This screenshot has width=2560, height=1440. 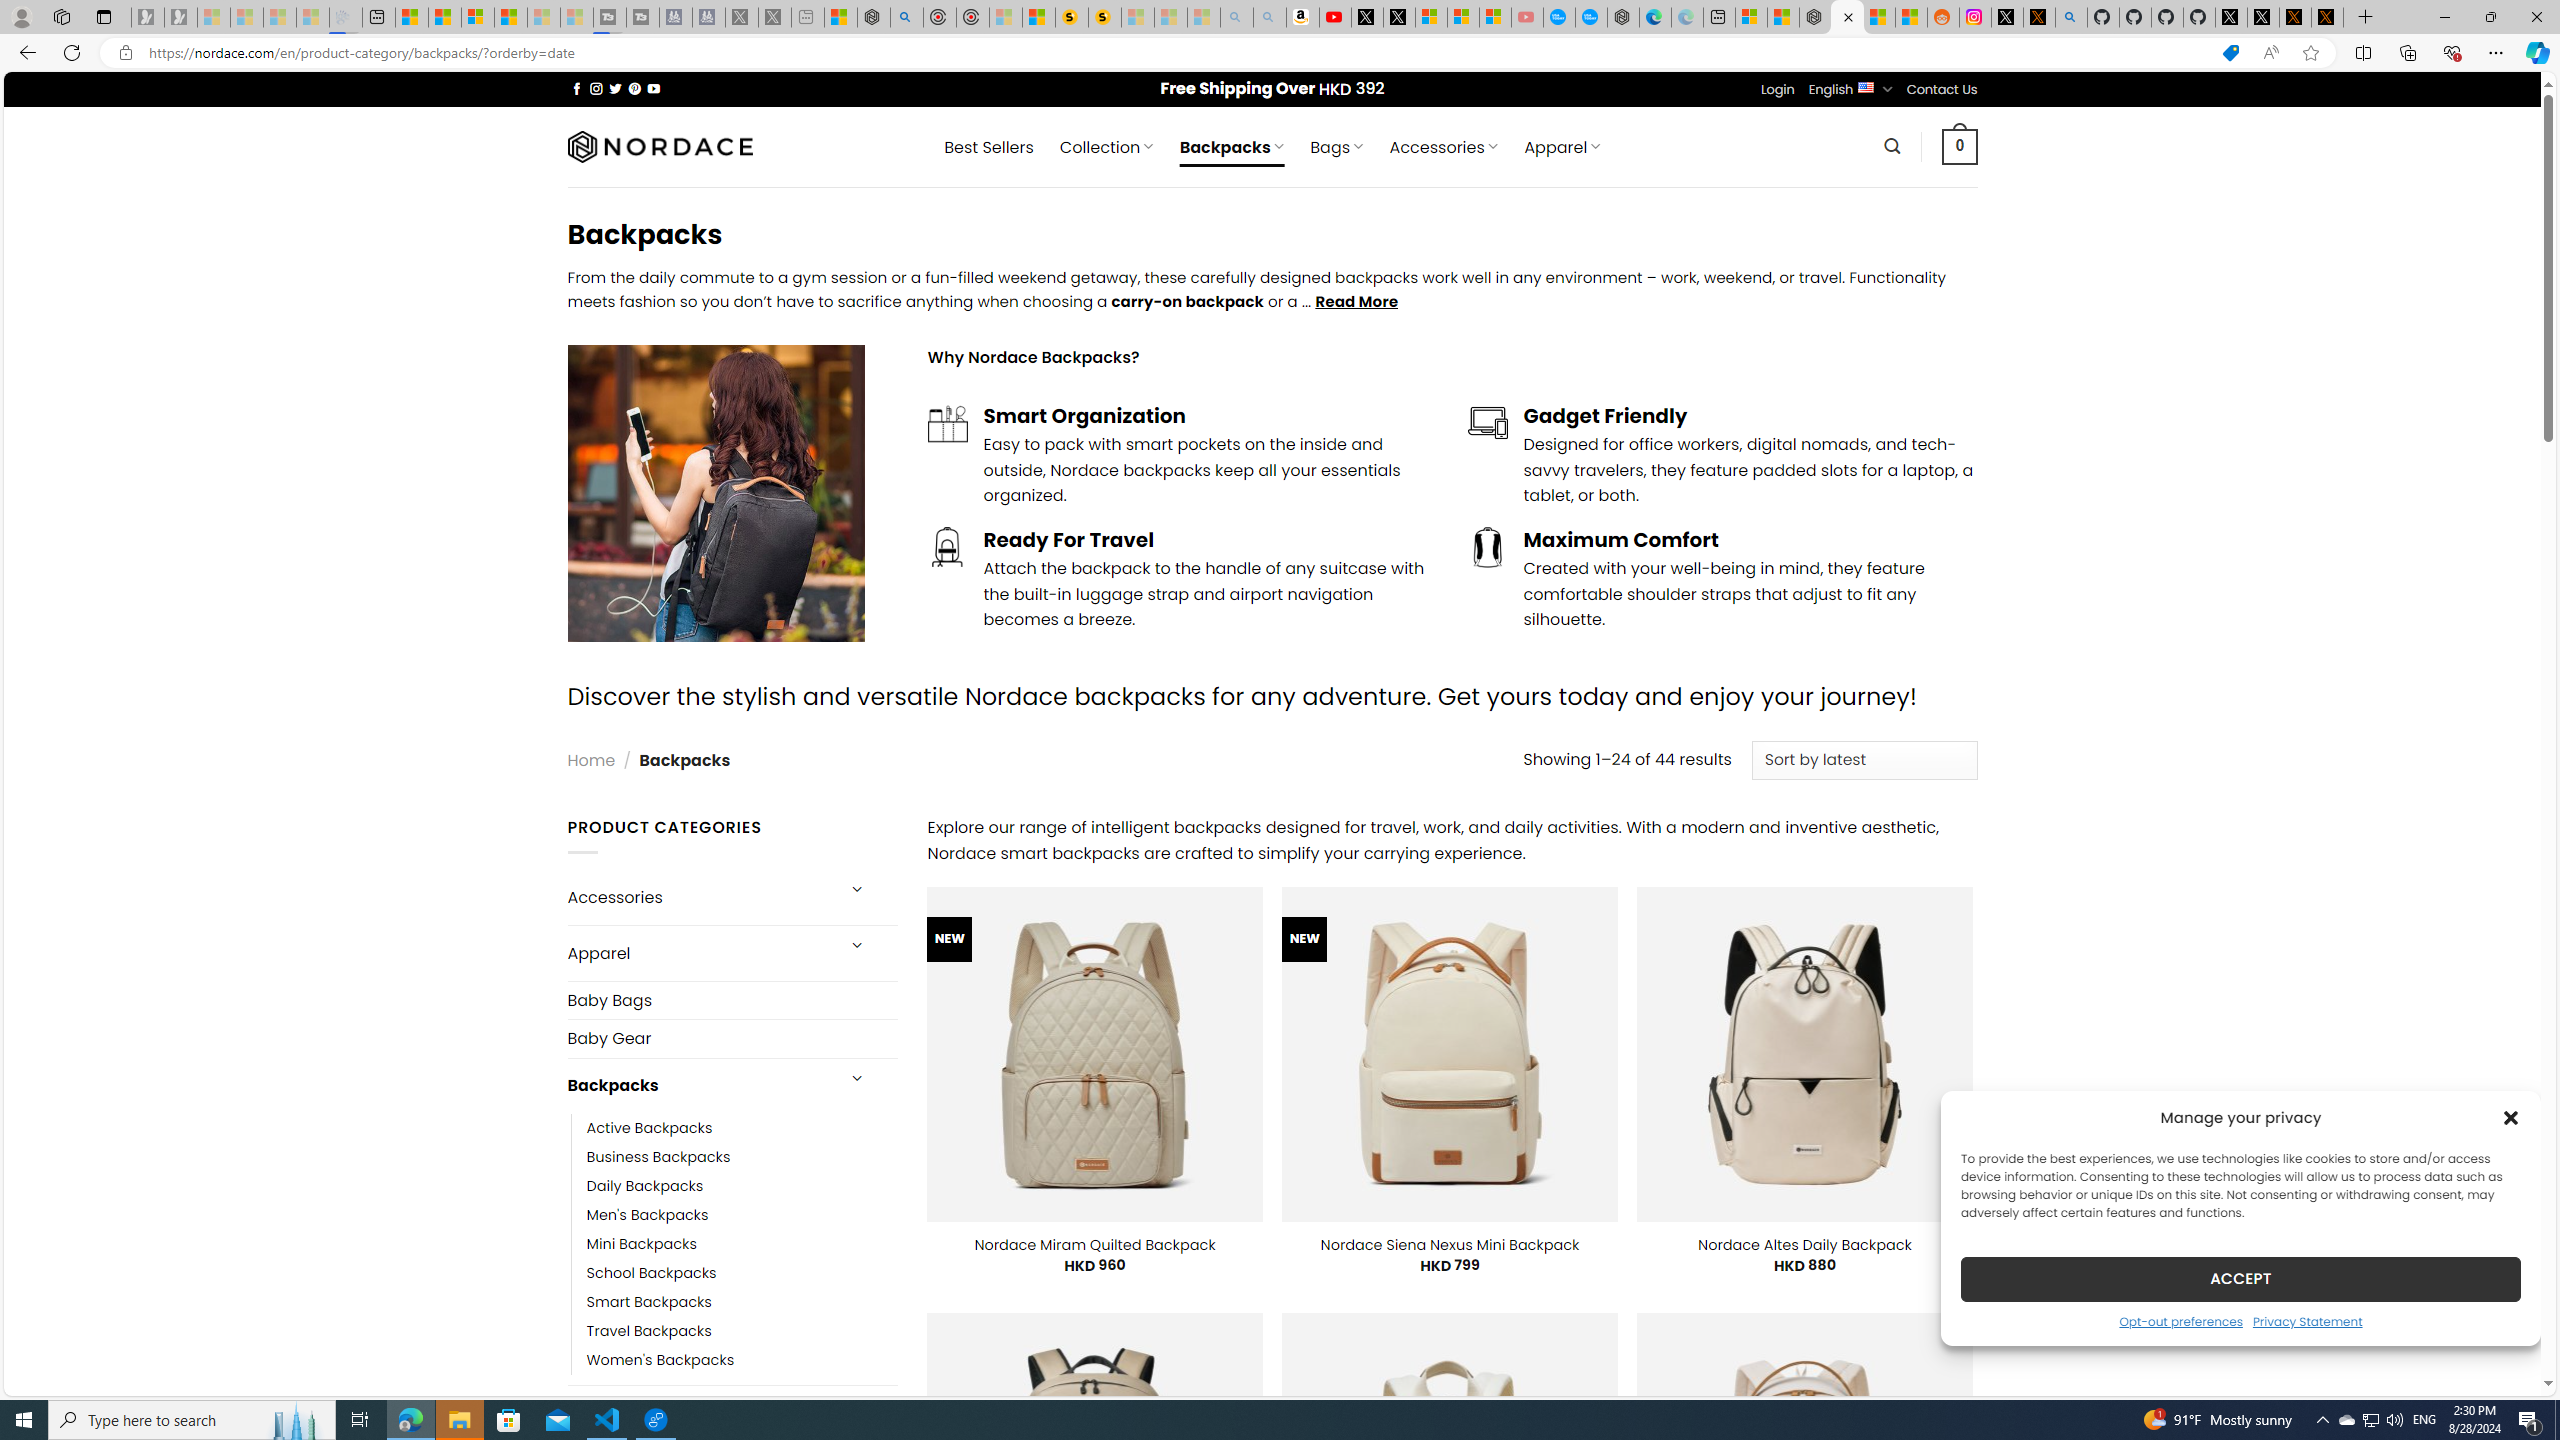 What do you see at coordinates (1752, 17) in the screenshot?
I see `Microsoft account | Microsoft Account Privacy Settings` at bounding box center [1752, 17].